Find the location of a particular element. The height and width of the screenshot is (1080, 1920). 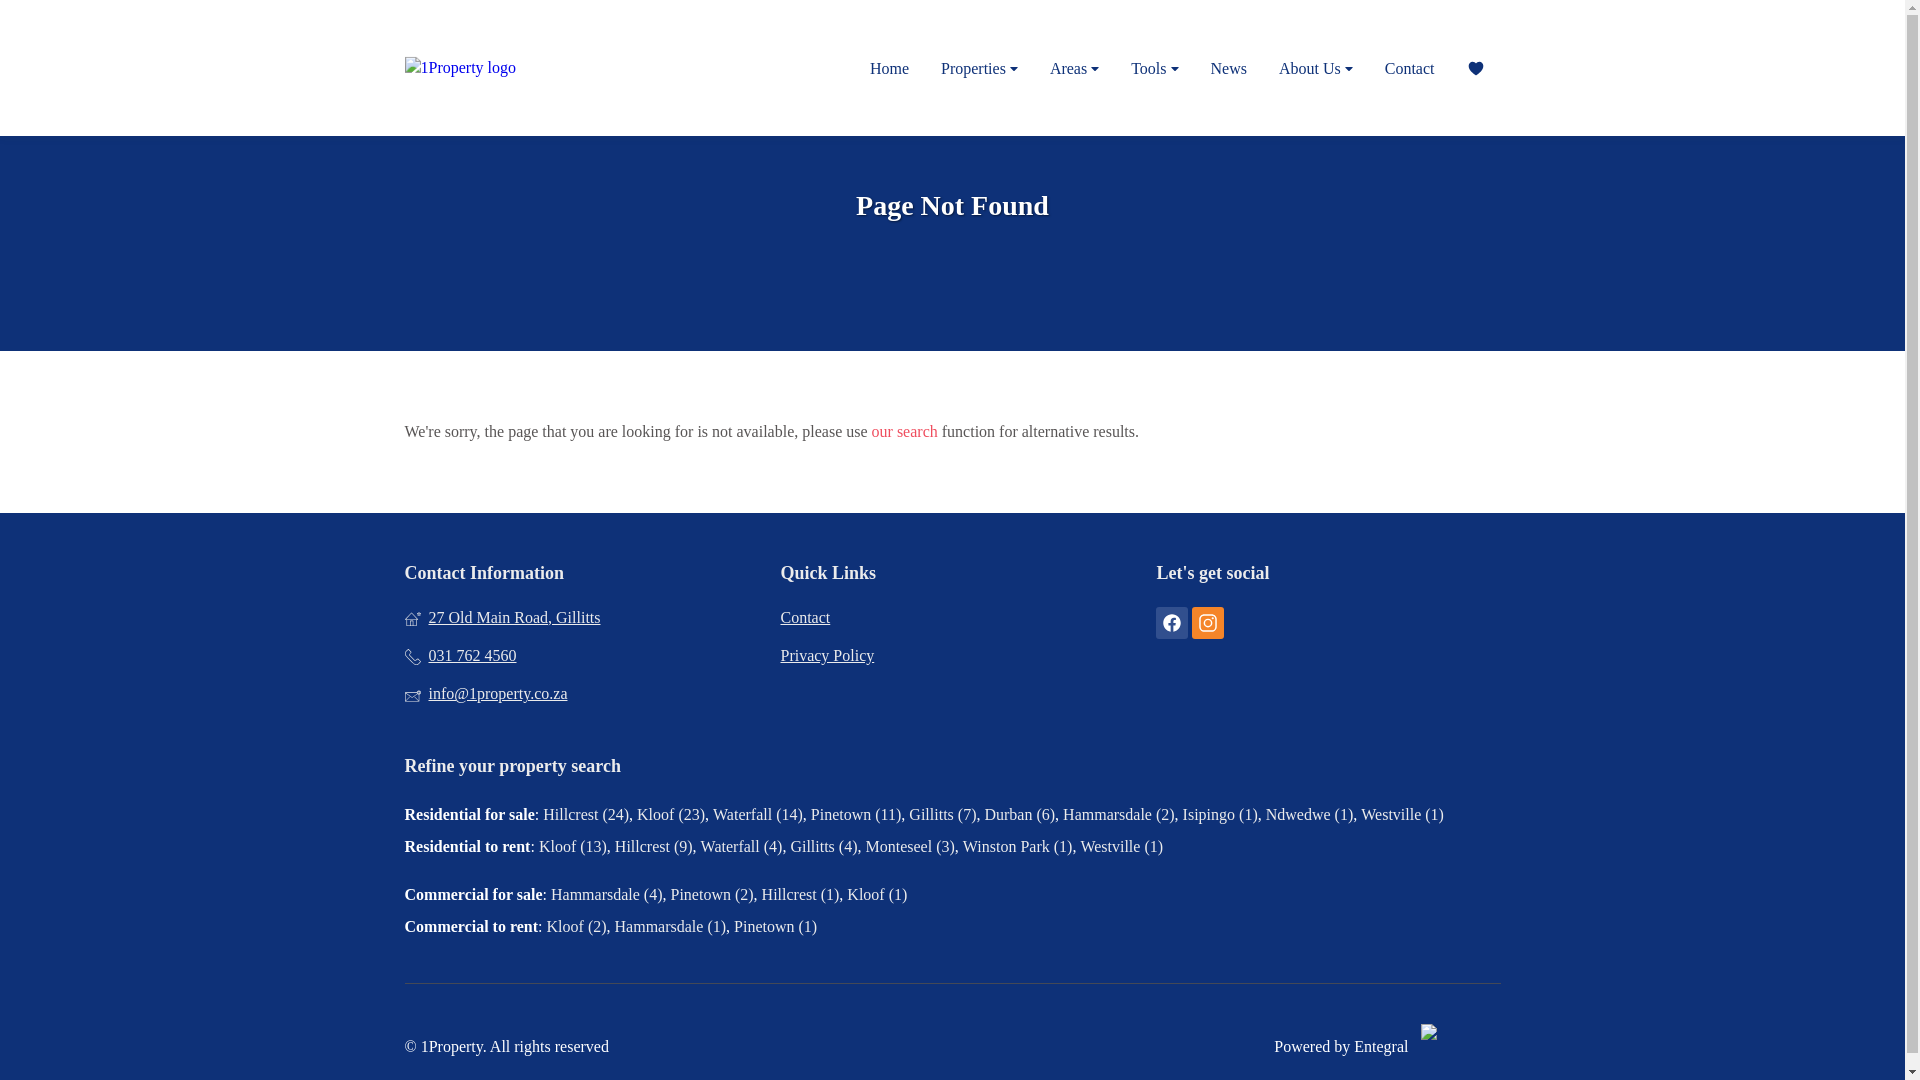

Contact is located at coordinates (951, 617).